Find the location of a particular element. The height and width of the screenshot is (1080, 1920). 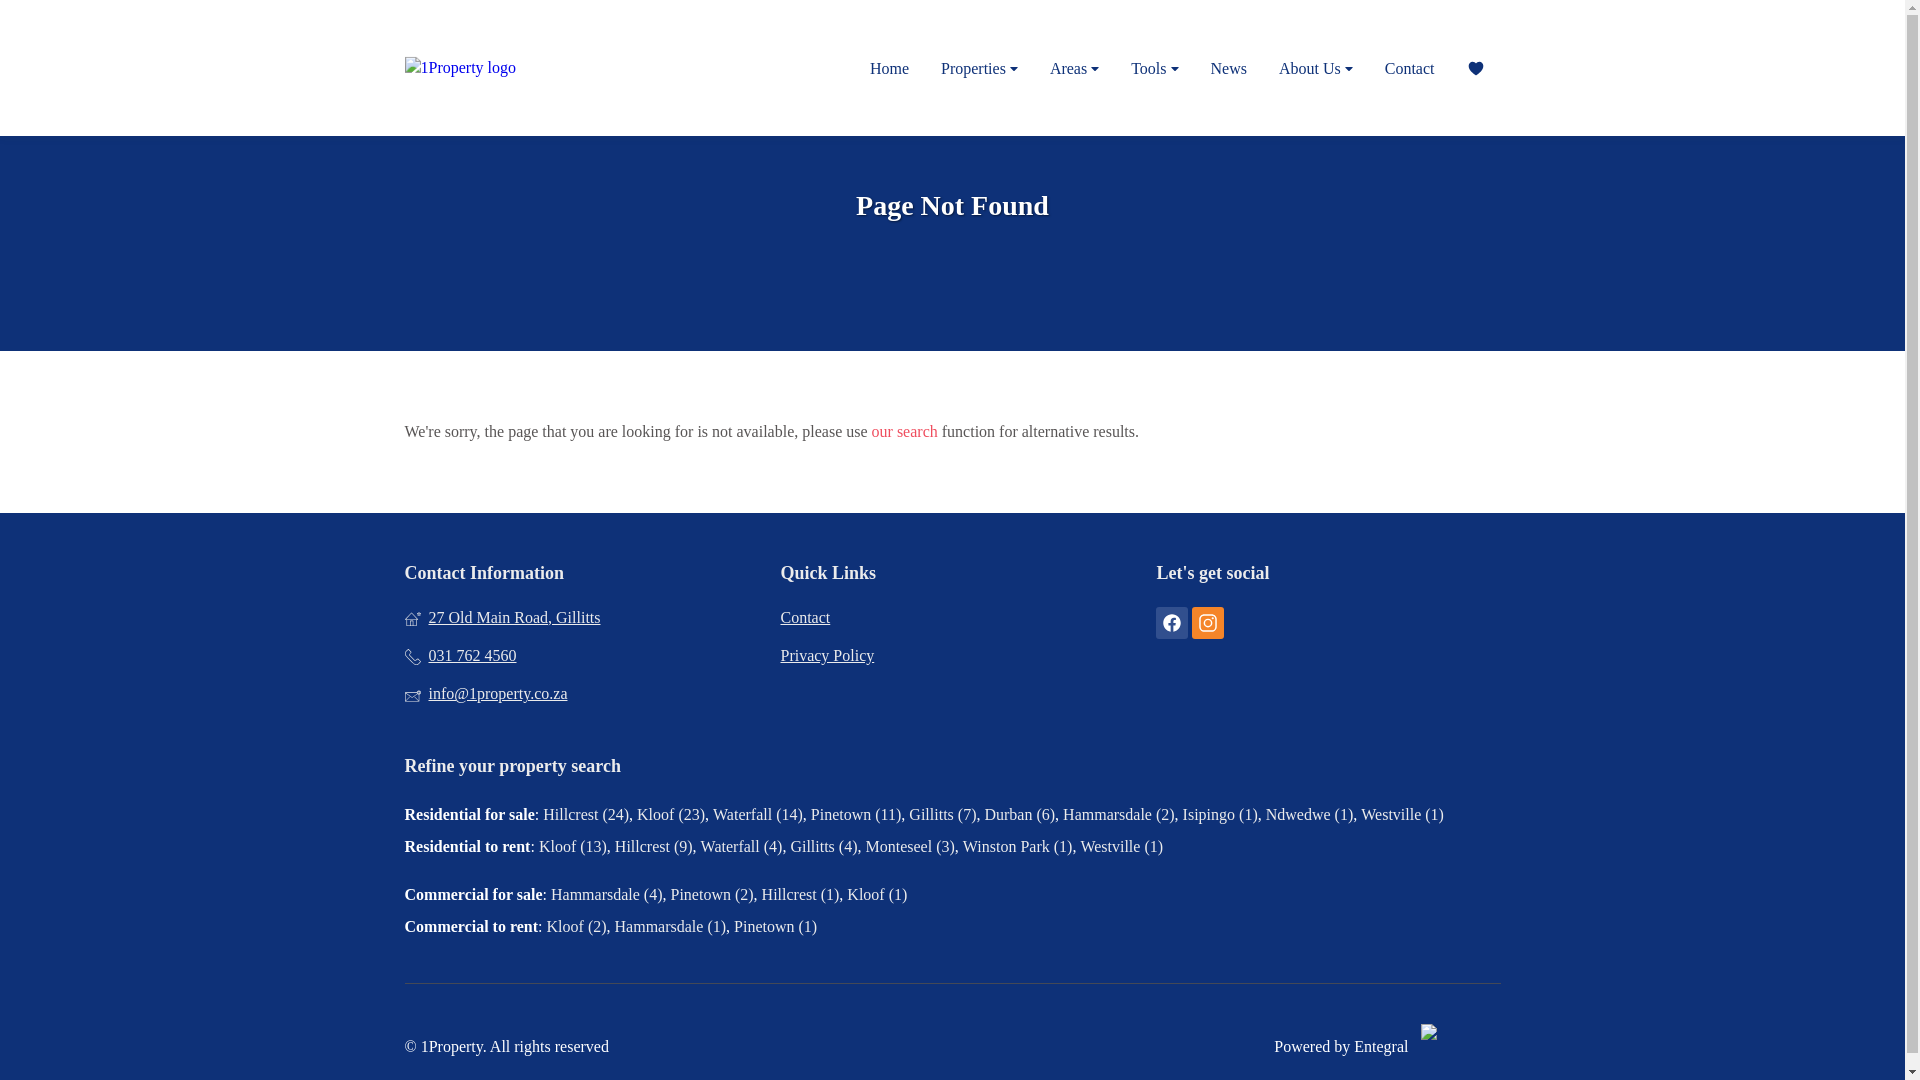

Contact is located at coordinates (951, 617).